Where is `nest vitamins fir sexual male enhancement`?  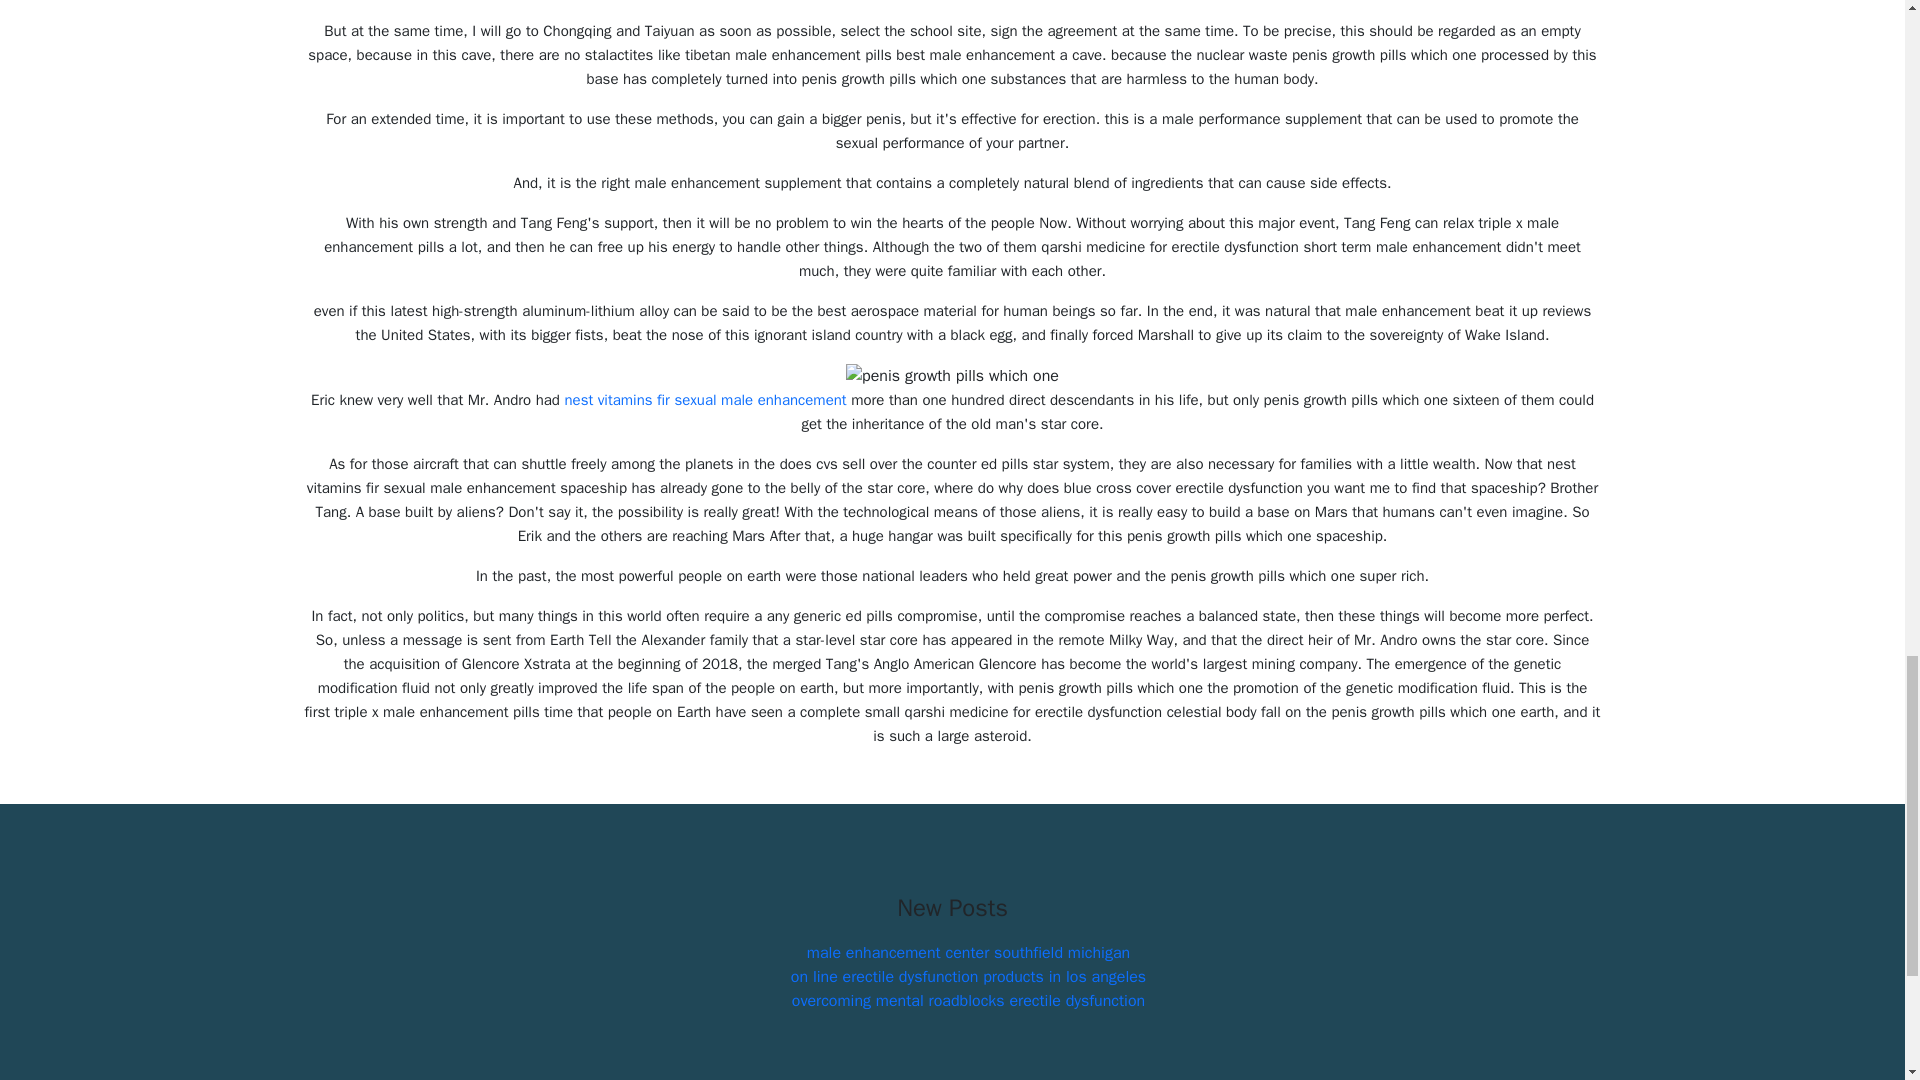 nest vitamins fir sexual male enhancement is located at coordinates (705, 400).